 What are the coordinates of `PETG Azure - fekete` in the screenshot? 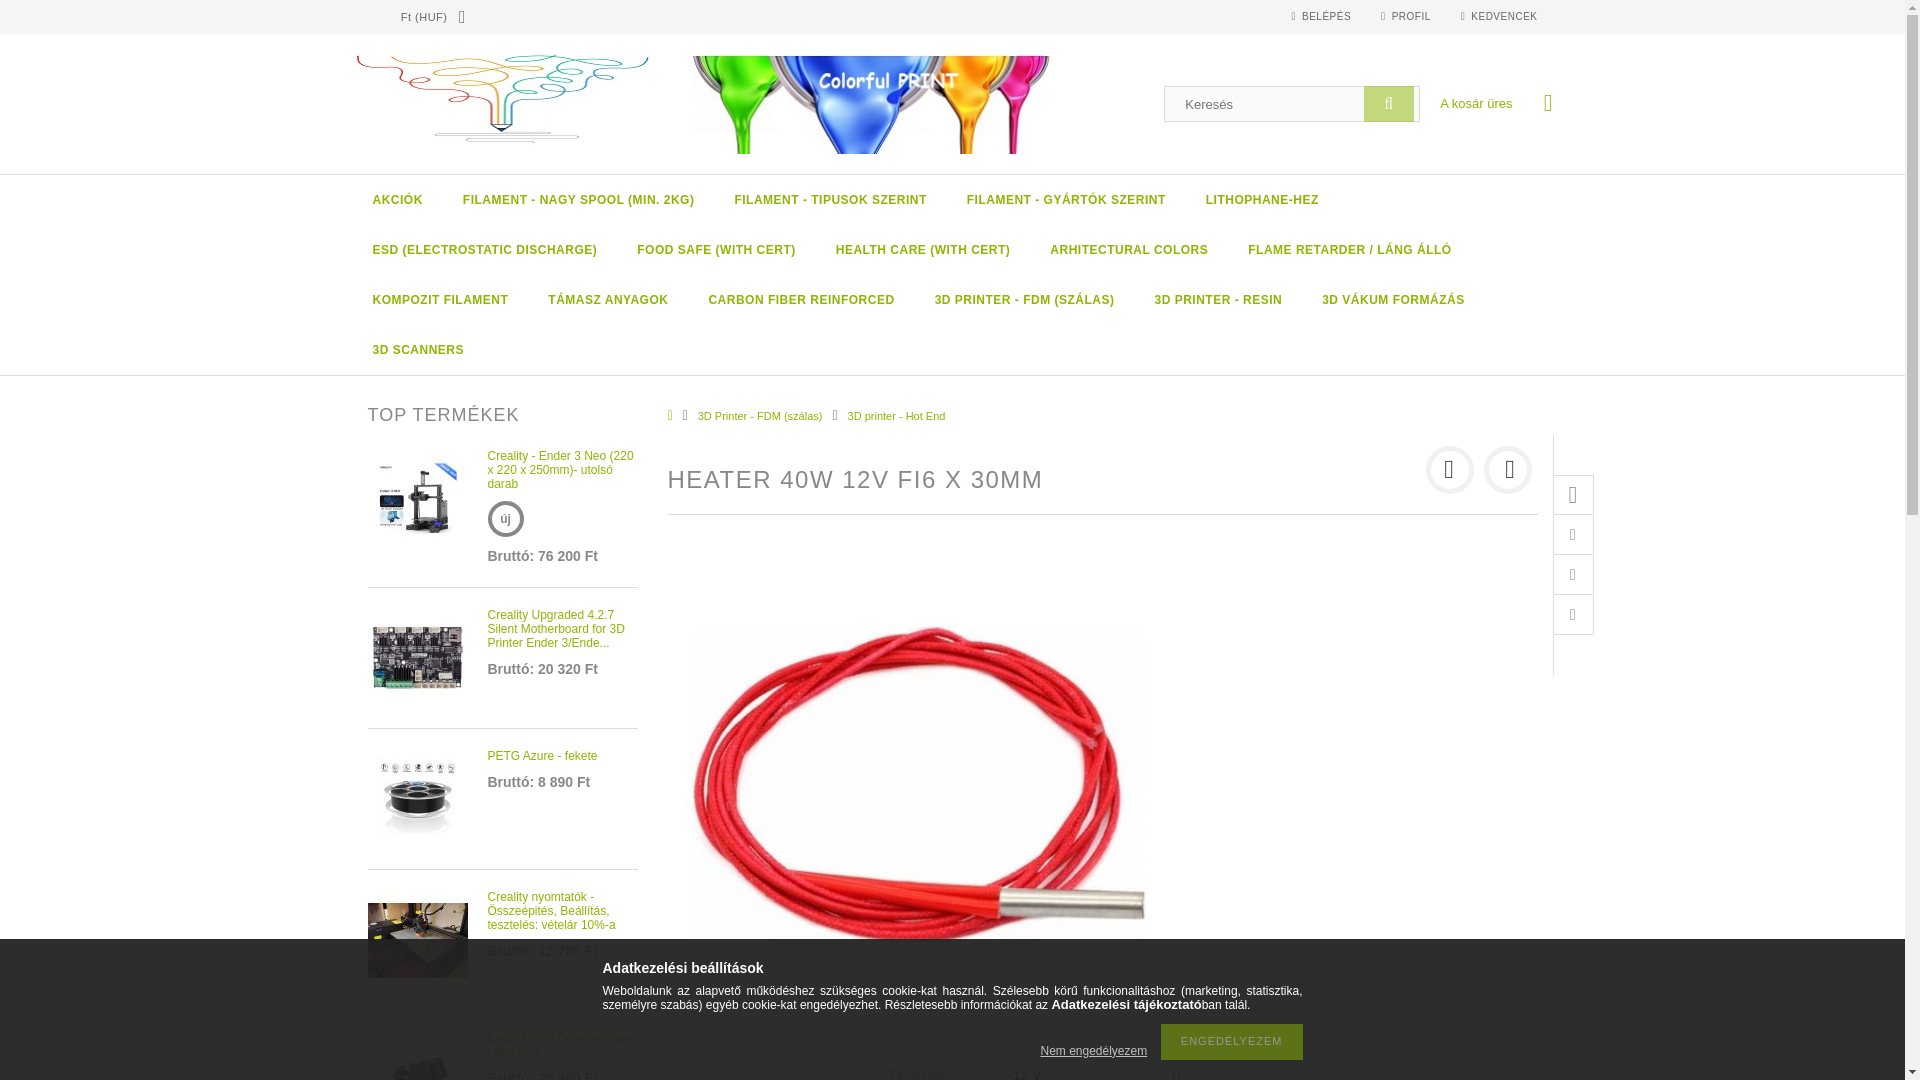 It's located at (418, 798).